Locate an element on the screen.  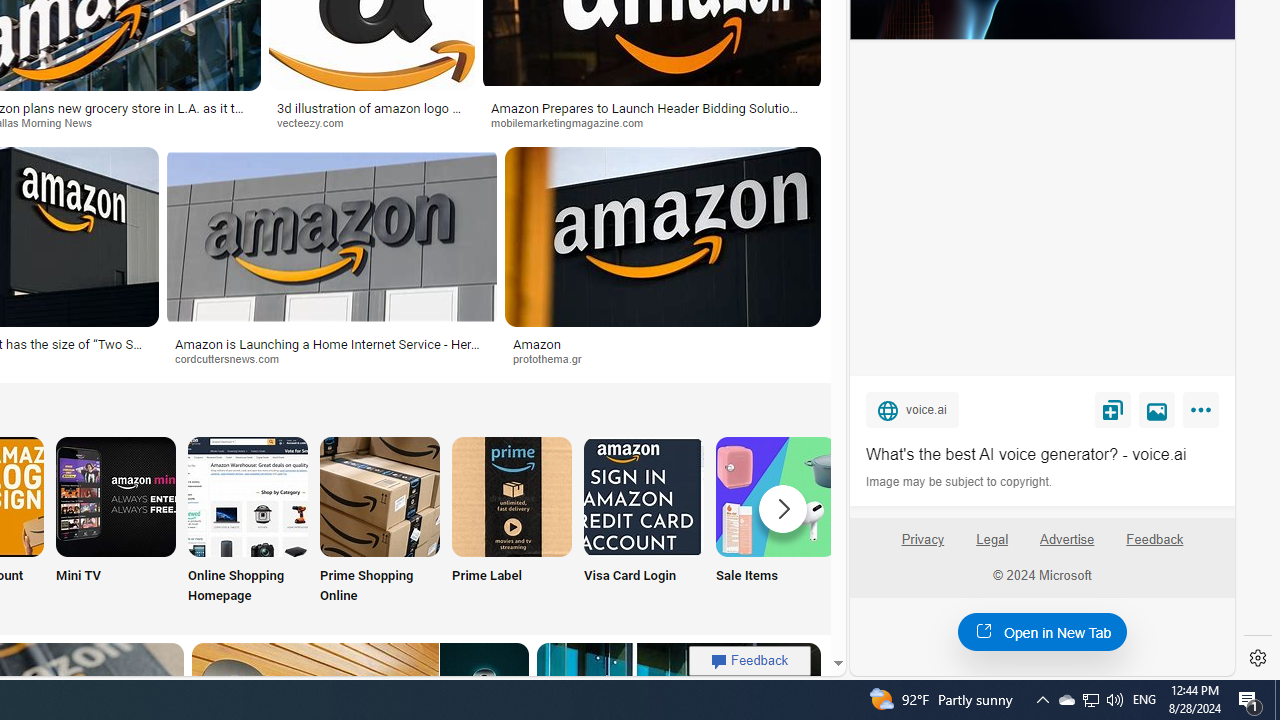
Amazon is located at coordinates (662, 343).